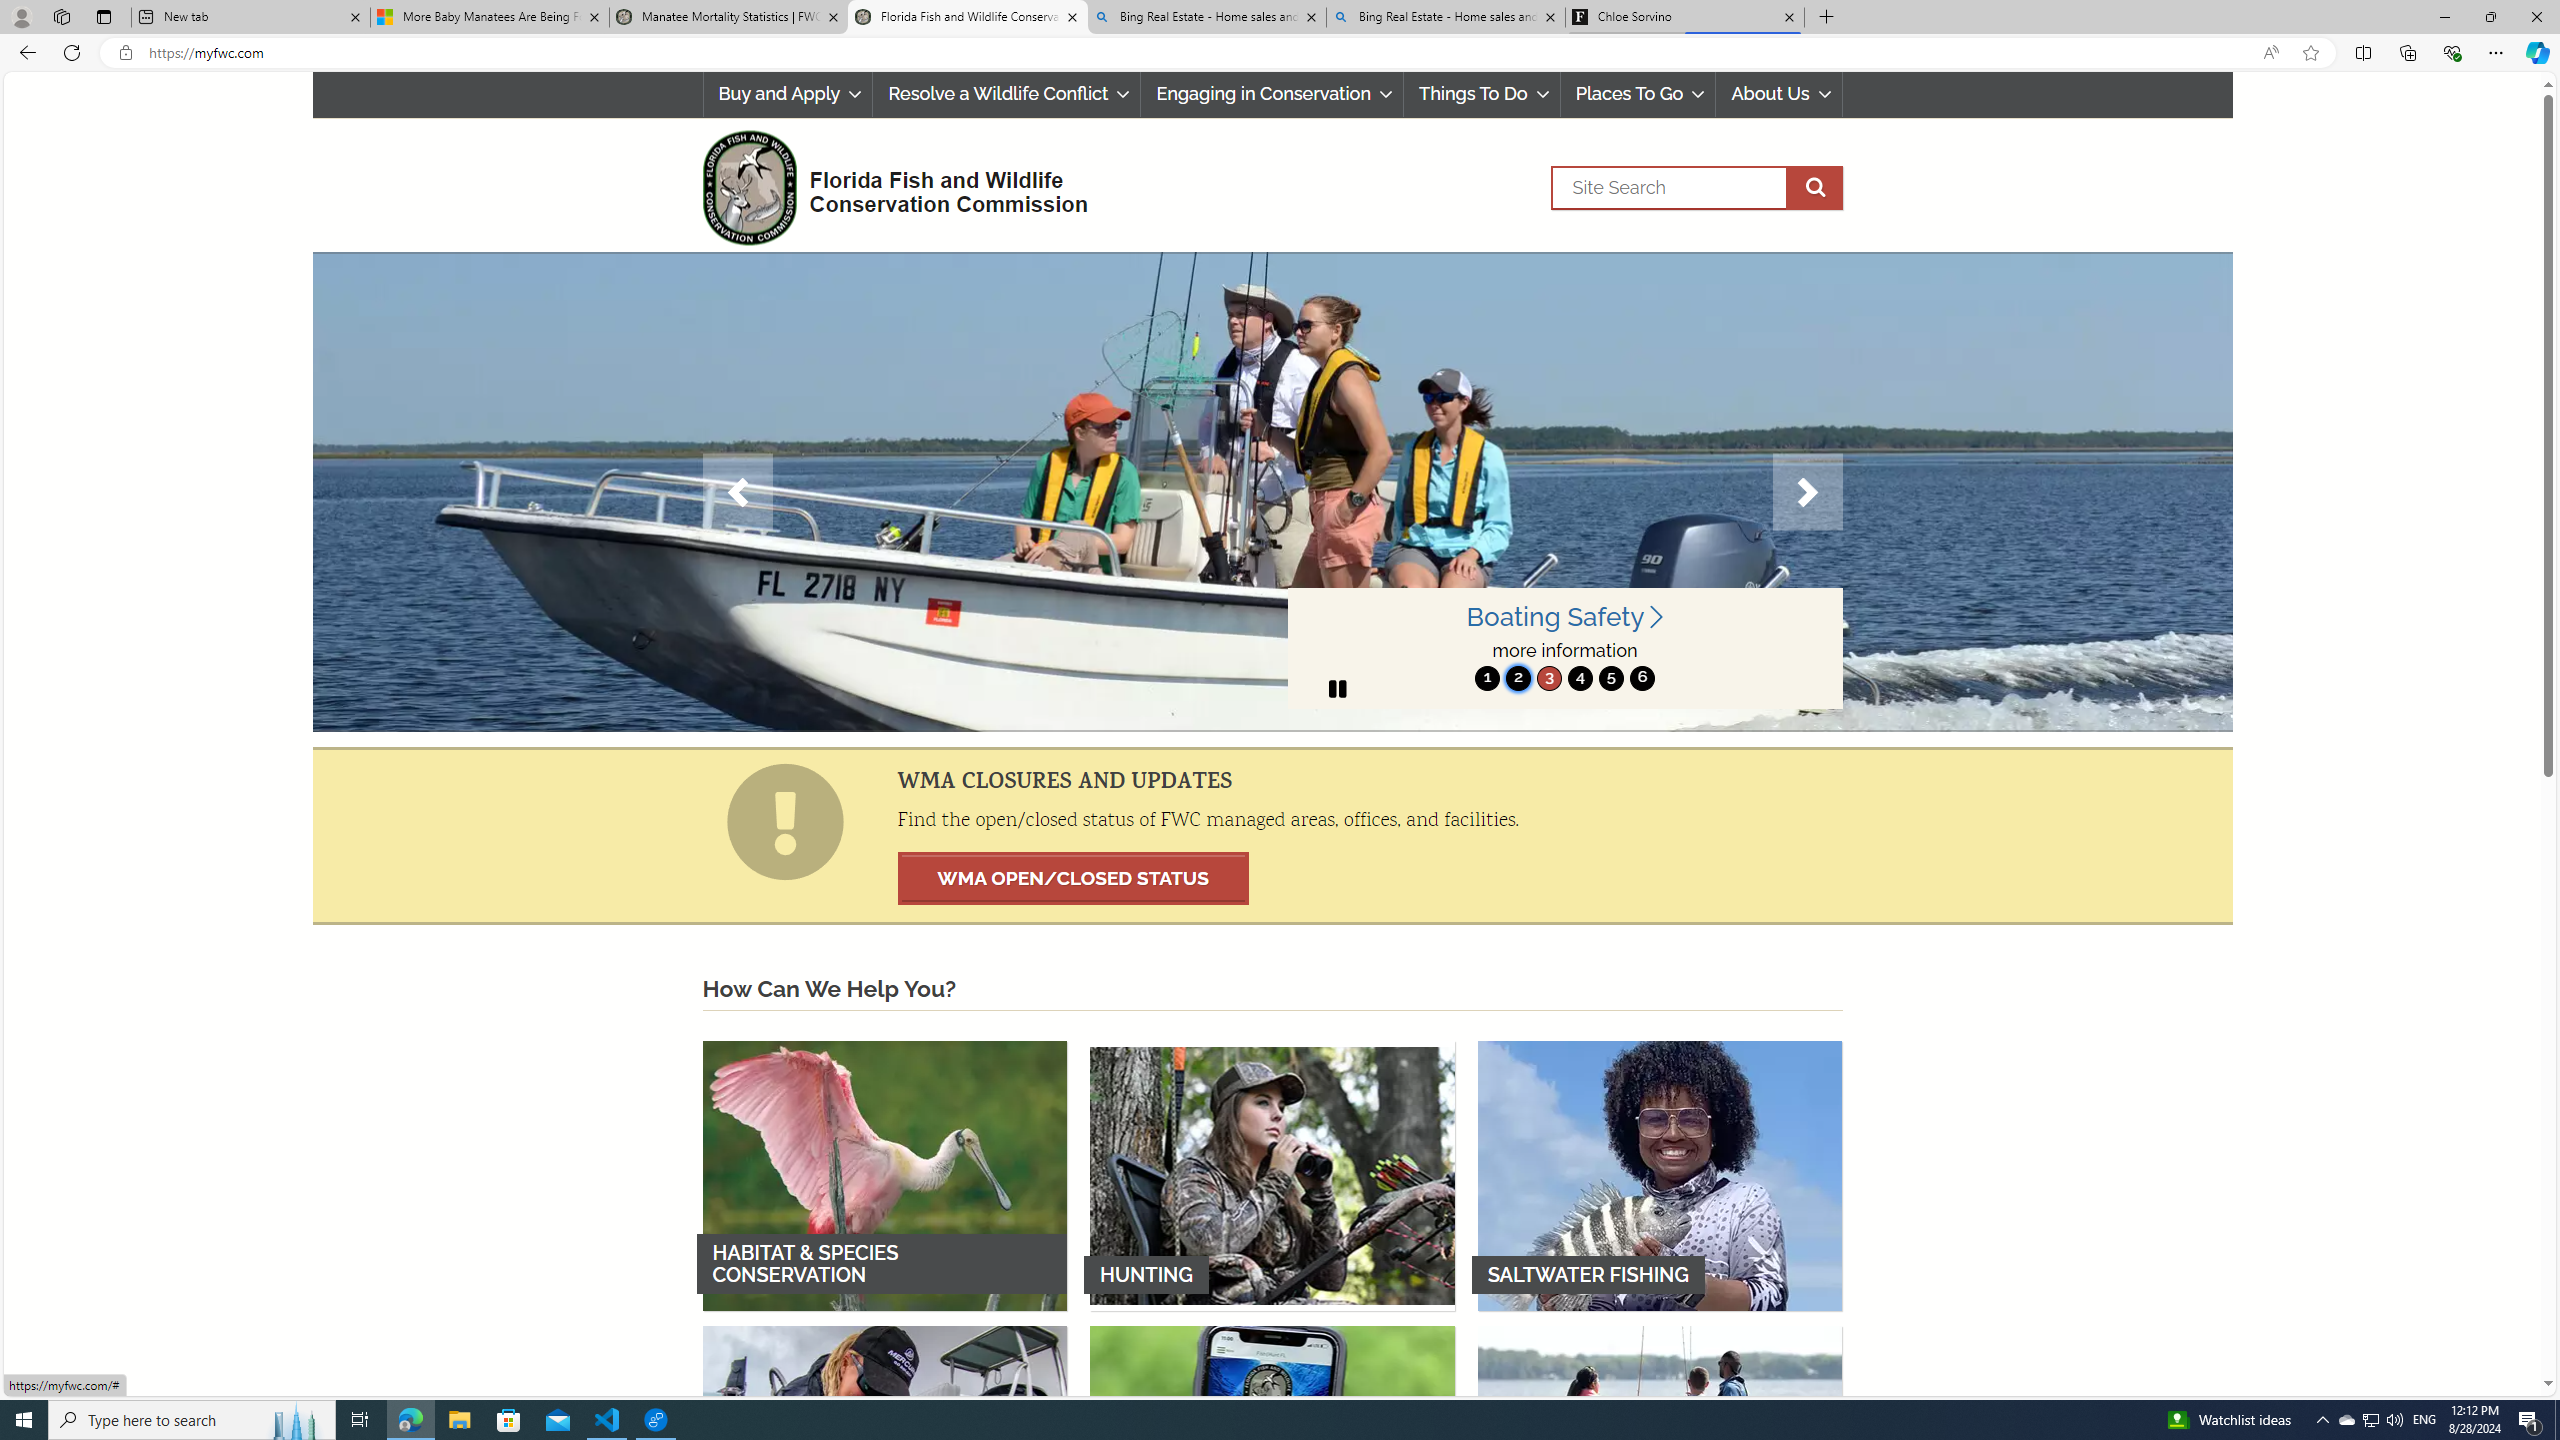 Image resolution: width=2560 pixels, height=1440 pixels. Describe the element at coordinates (1518, 678) in the screenshot. I see `2` at that location.